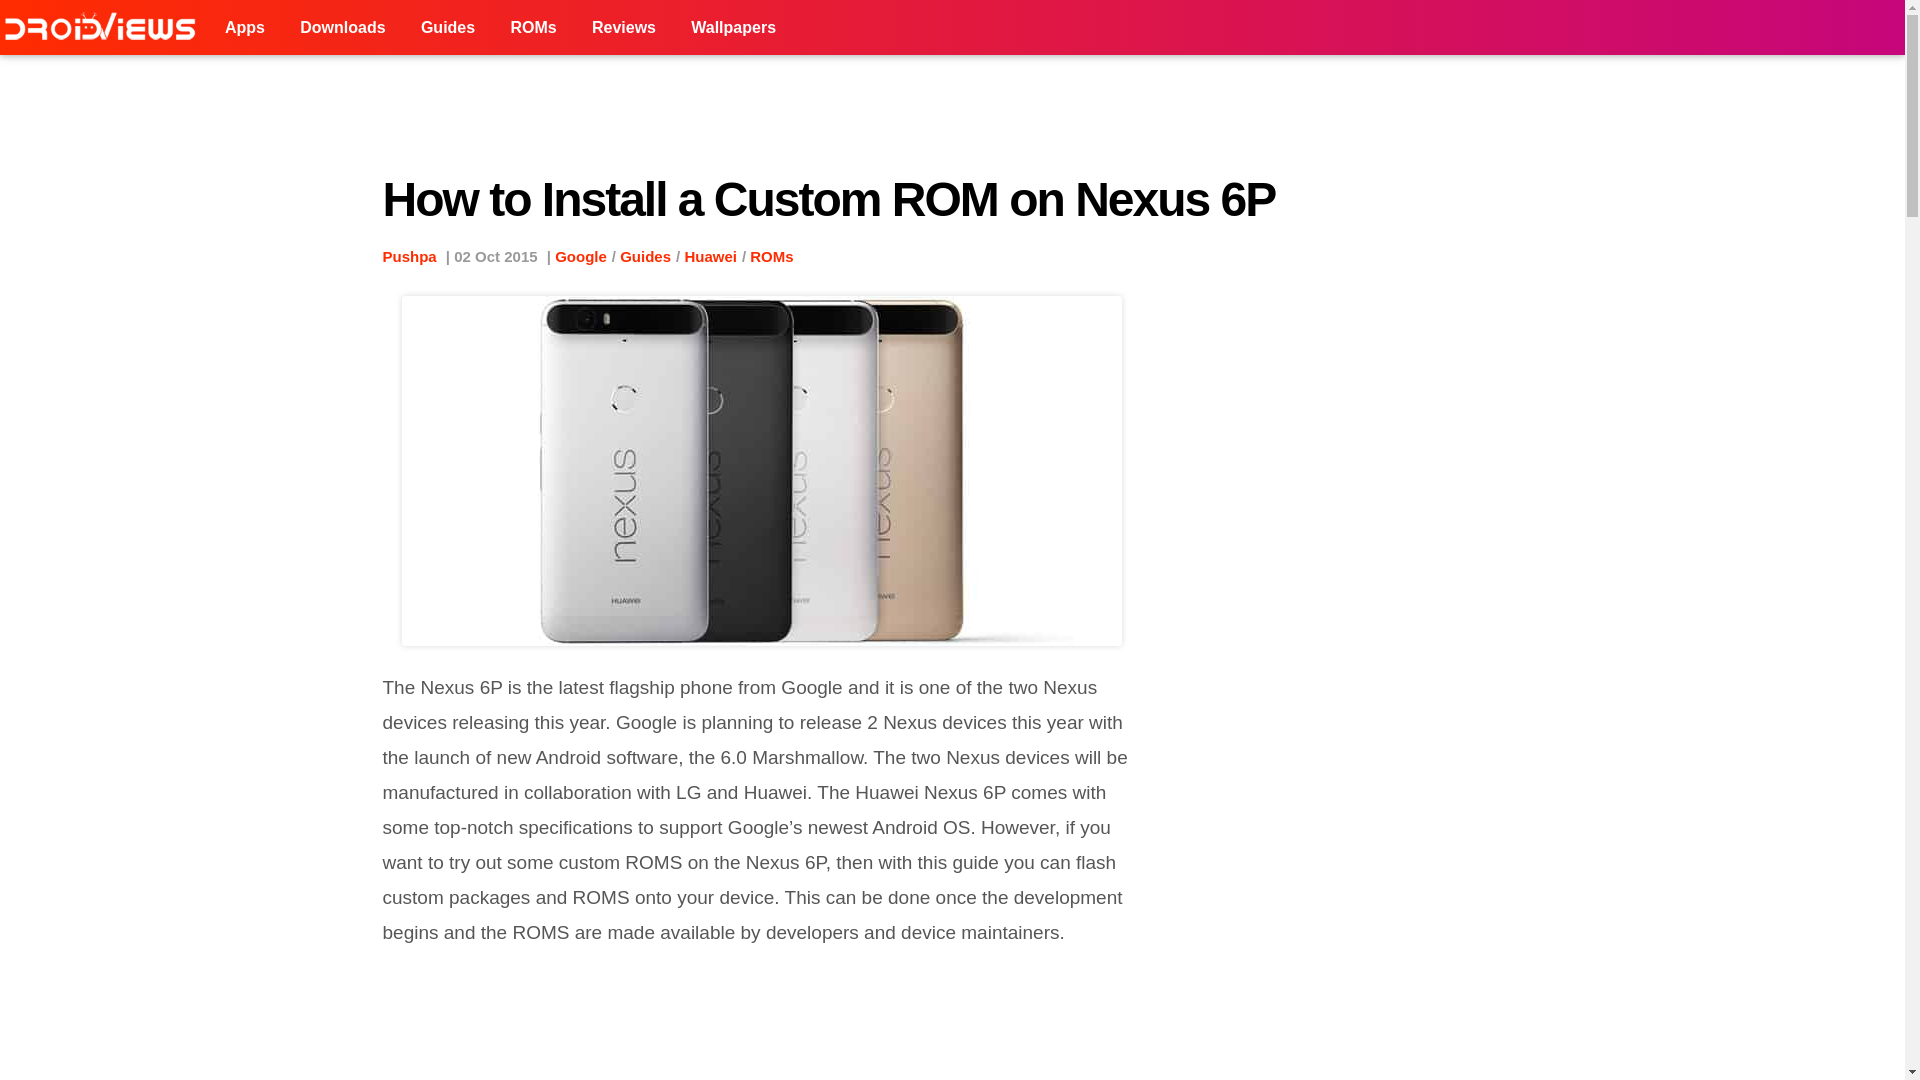 This screenshot has height=1080, width=1920. What do you see at coordinates (447, 28) in the screenshot?
I see `Guides` at bounding box center [447, 28].